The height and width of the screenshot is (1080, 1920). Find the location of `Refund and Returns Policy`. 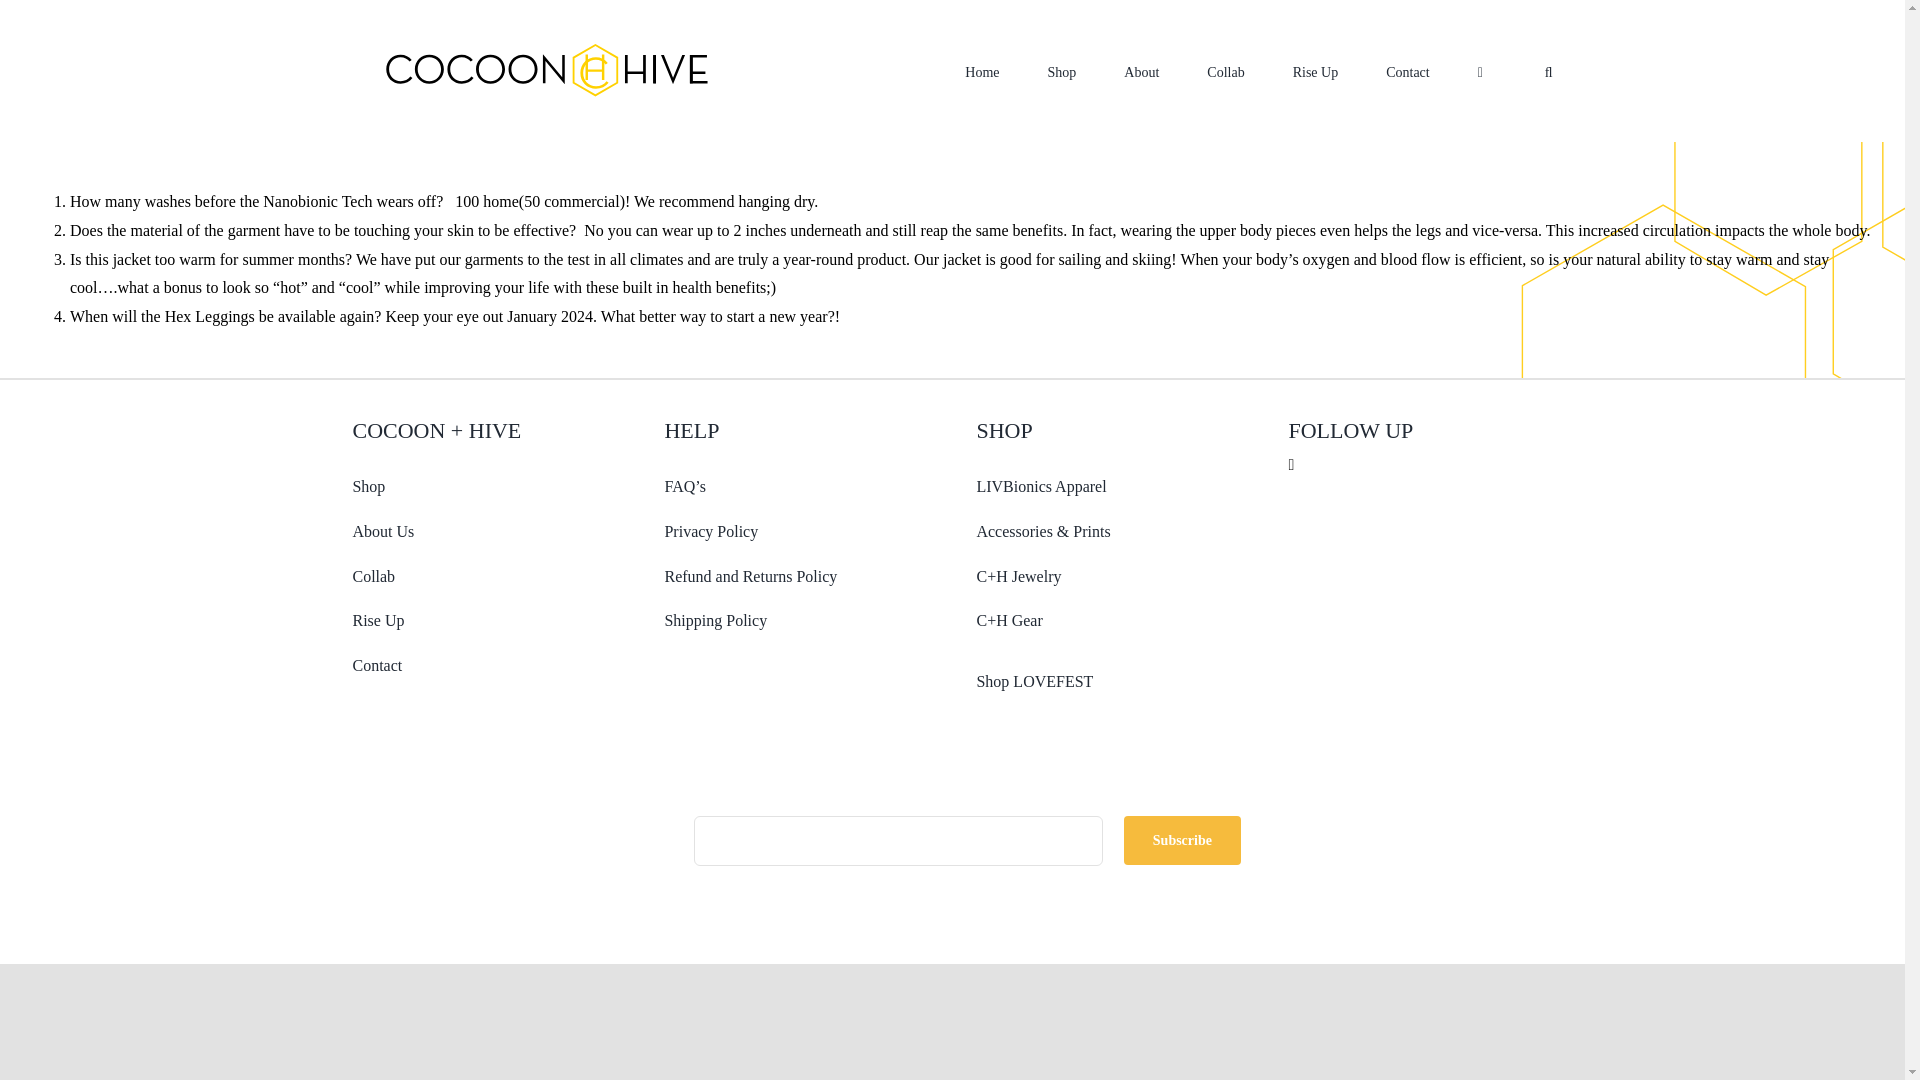

Refund and Returns Policy is located at coordinates (750, 576).